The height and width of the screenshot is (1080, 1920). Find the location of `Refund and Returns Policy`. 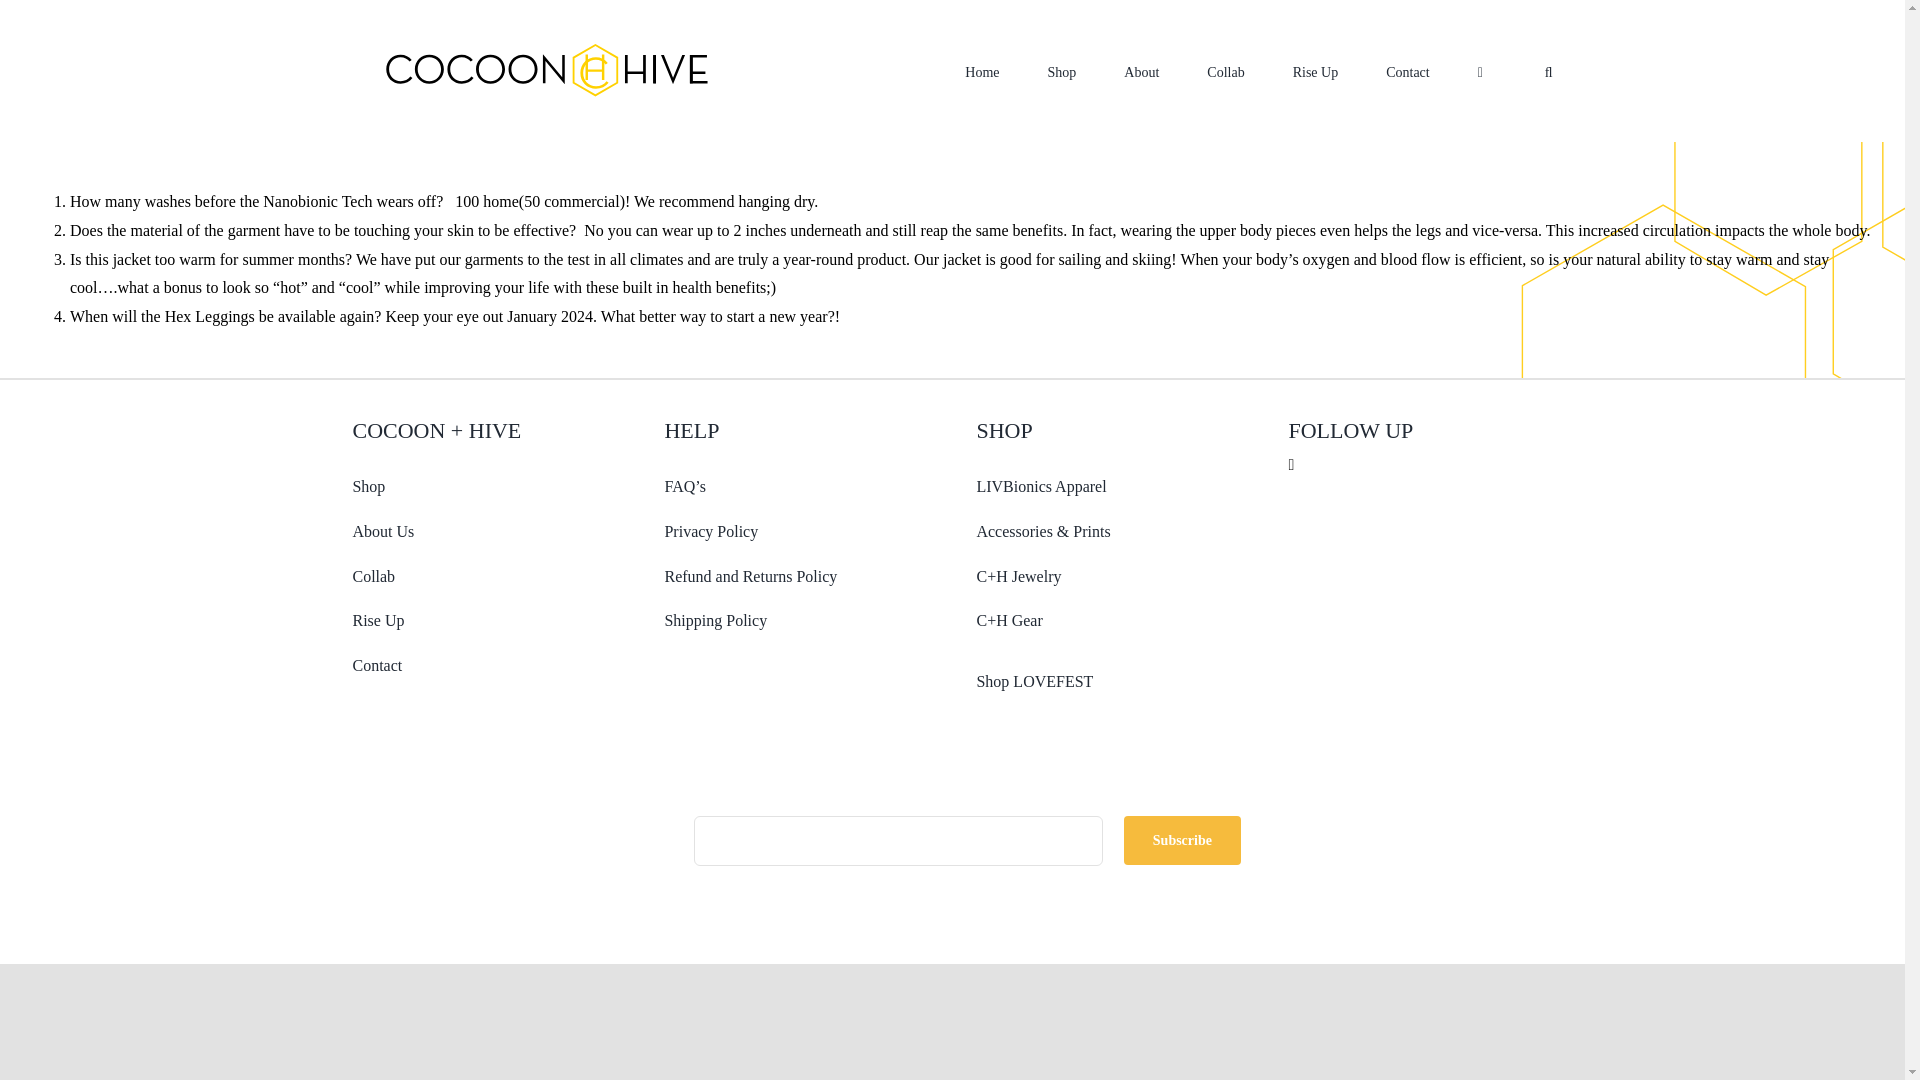

Refund and Returns Policy is located at coordinates (750, 576).